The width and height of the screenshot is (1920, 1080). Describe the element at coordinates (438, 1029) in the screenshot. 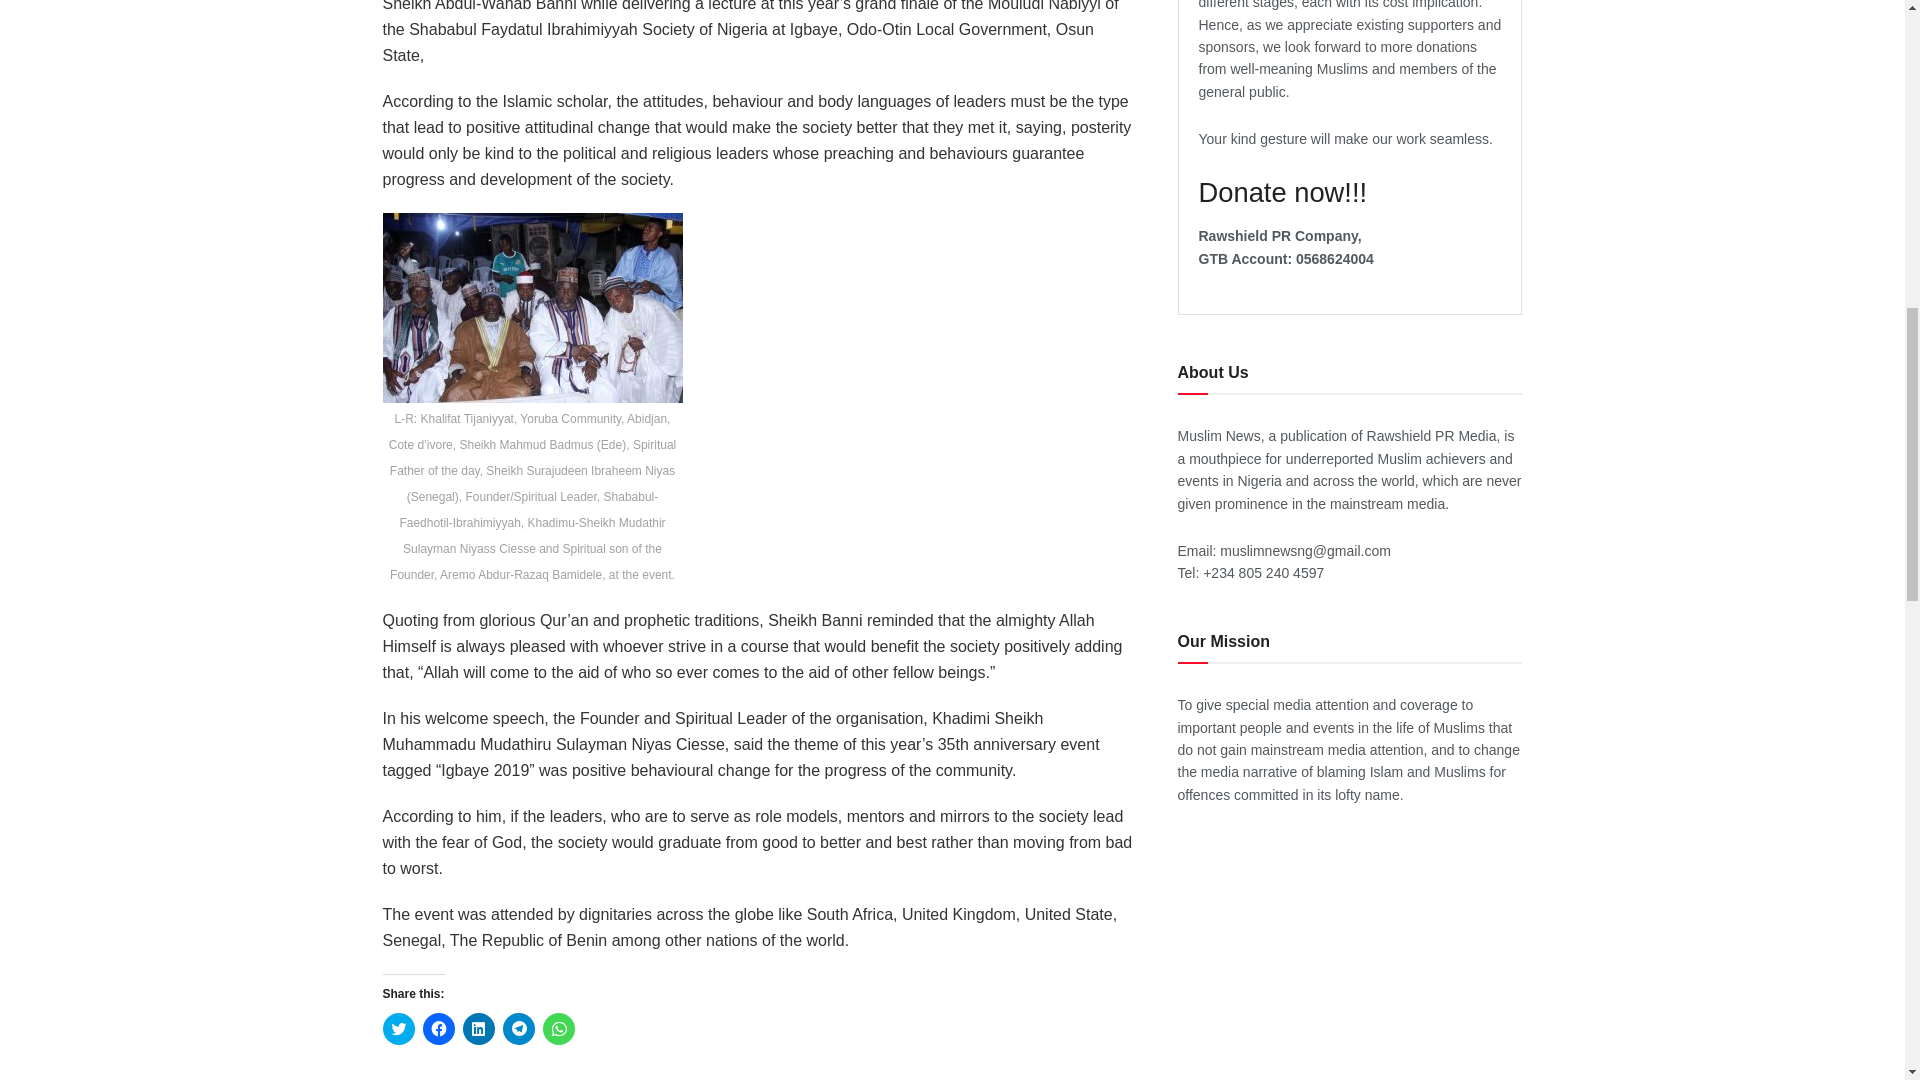

I see `Click to share on Facebook` at that location.